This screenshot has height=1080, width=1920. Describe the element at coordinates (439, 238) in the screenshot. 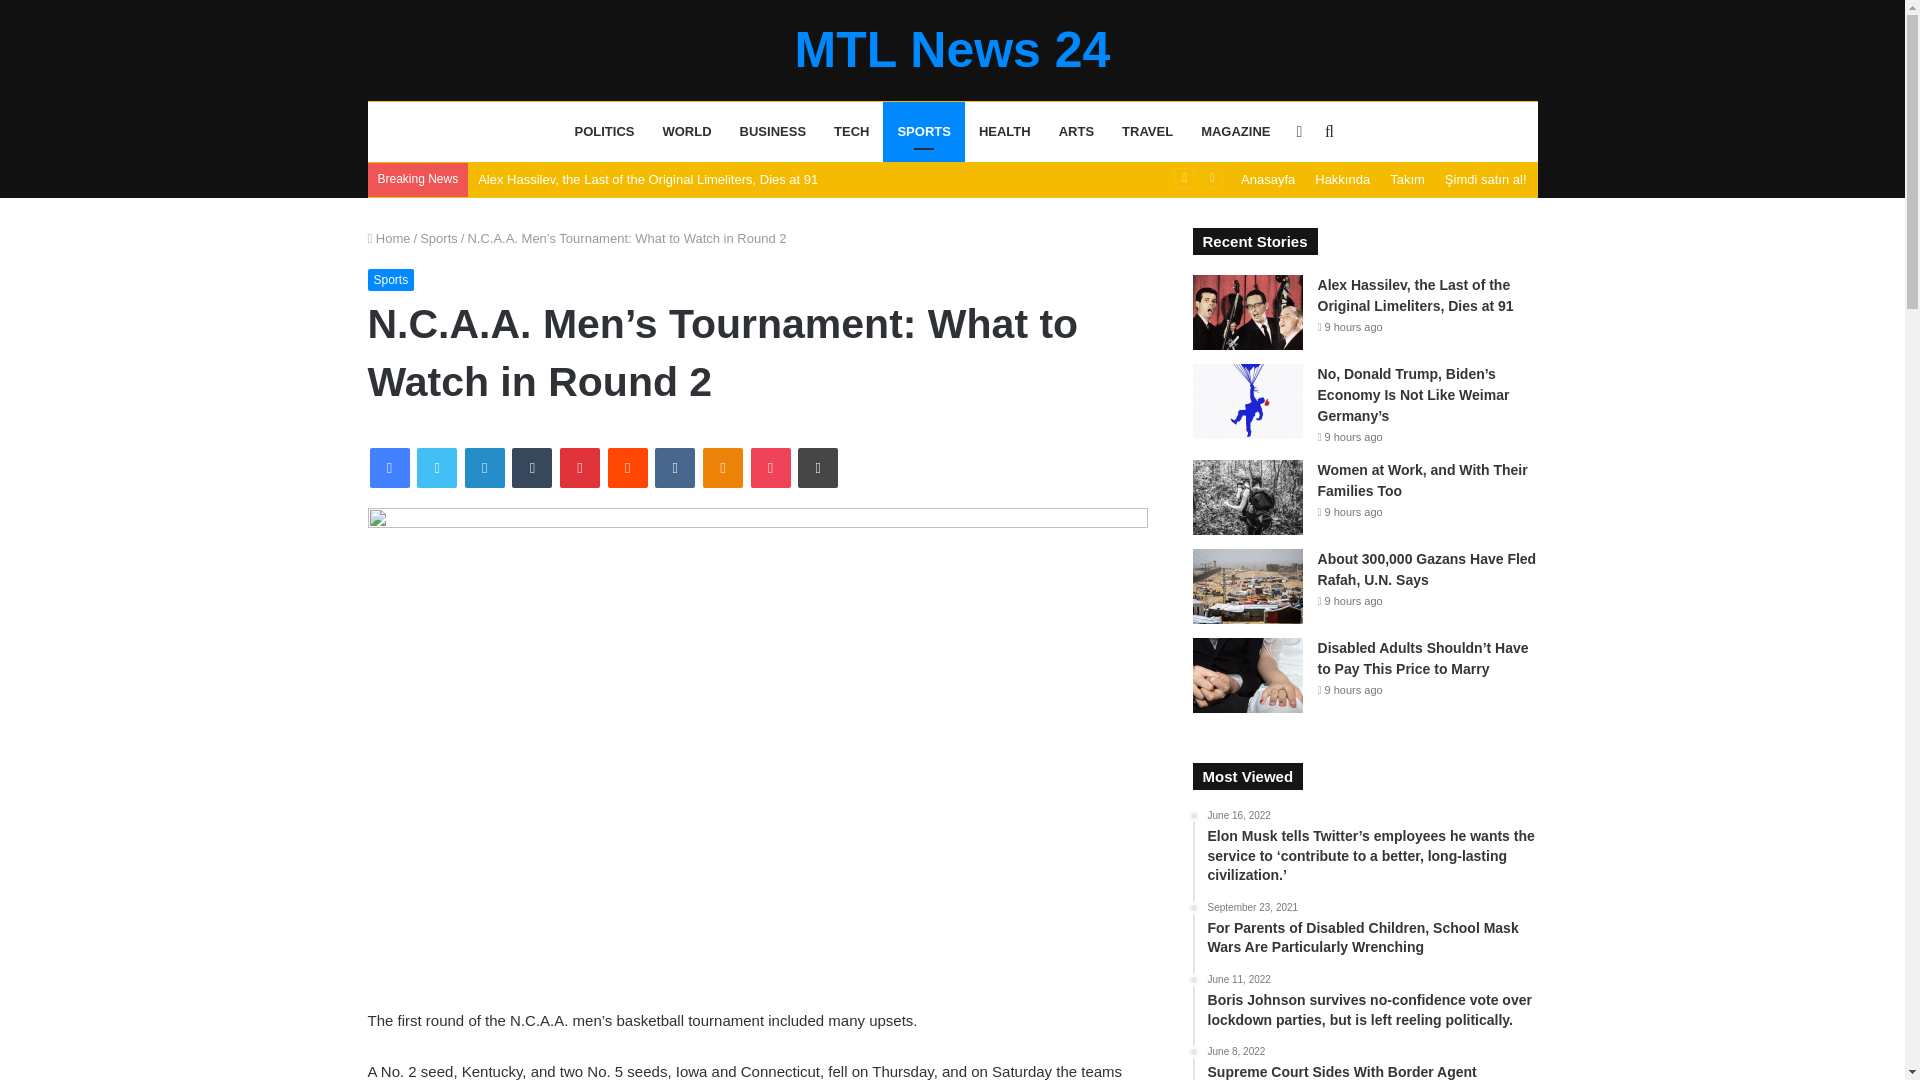

I see `Sports` at that location.